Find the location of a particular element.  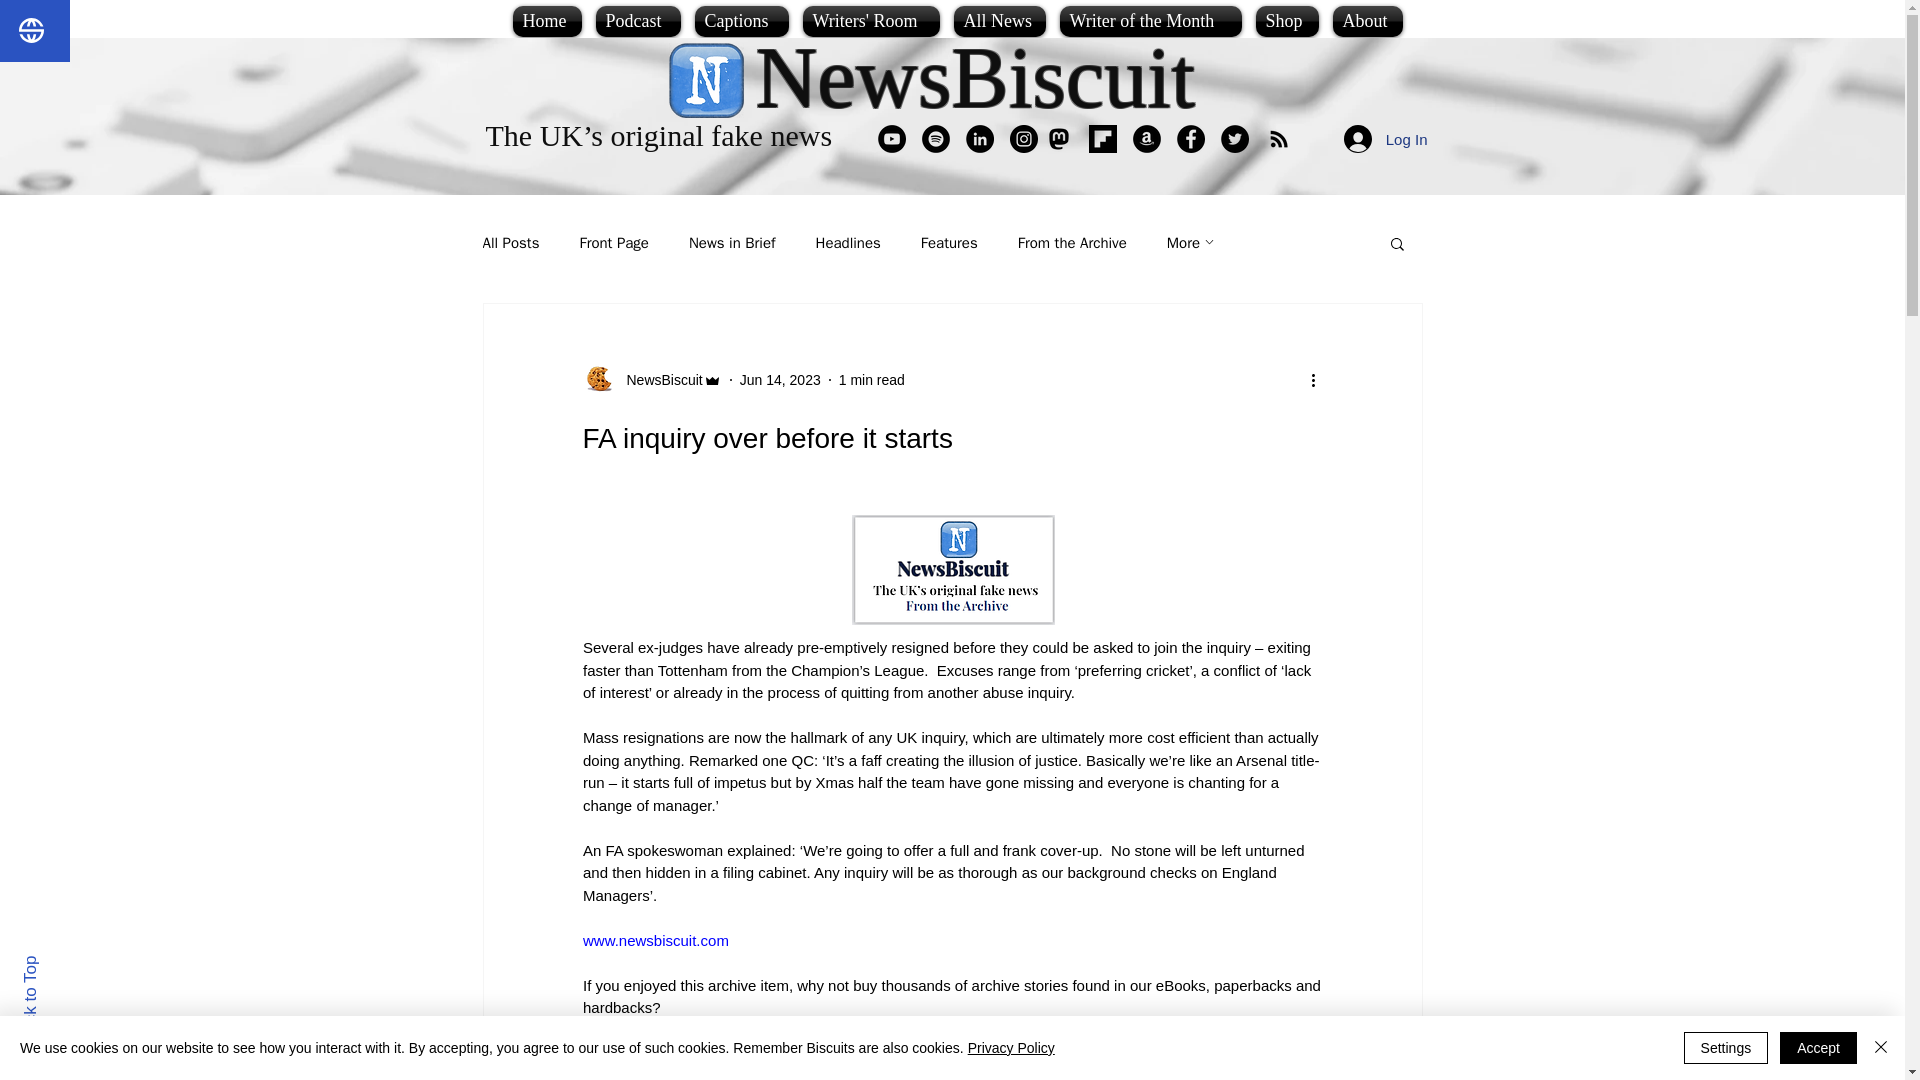

NewsBiscuit is located at coordinates (976, 78).